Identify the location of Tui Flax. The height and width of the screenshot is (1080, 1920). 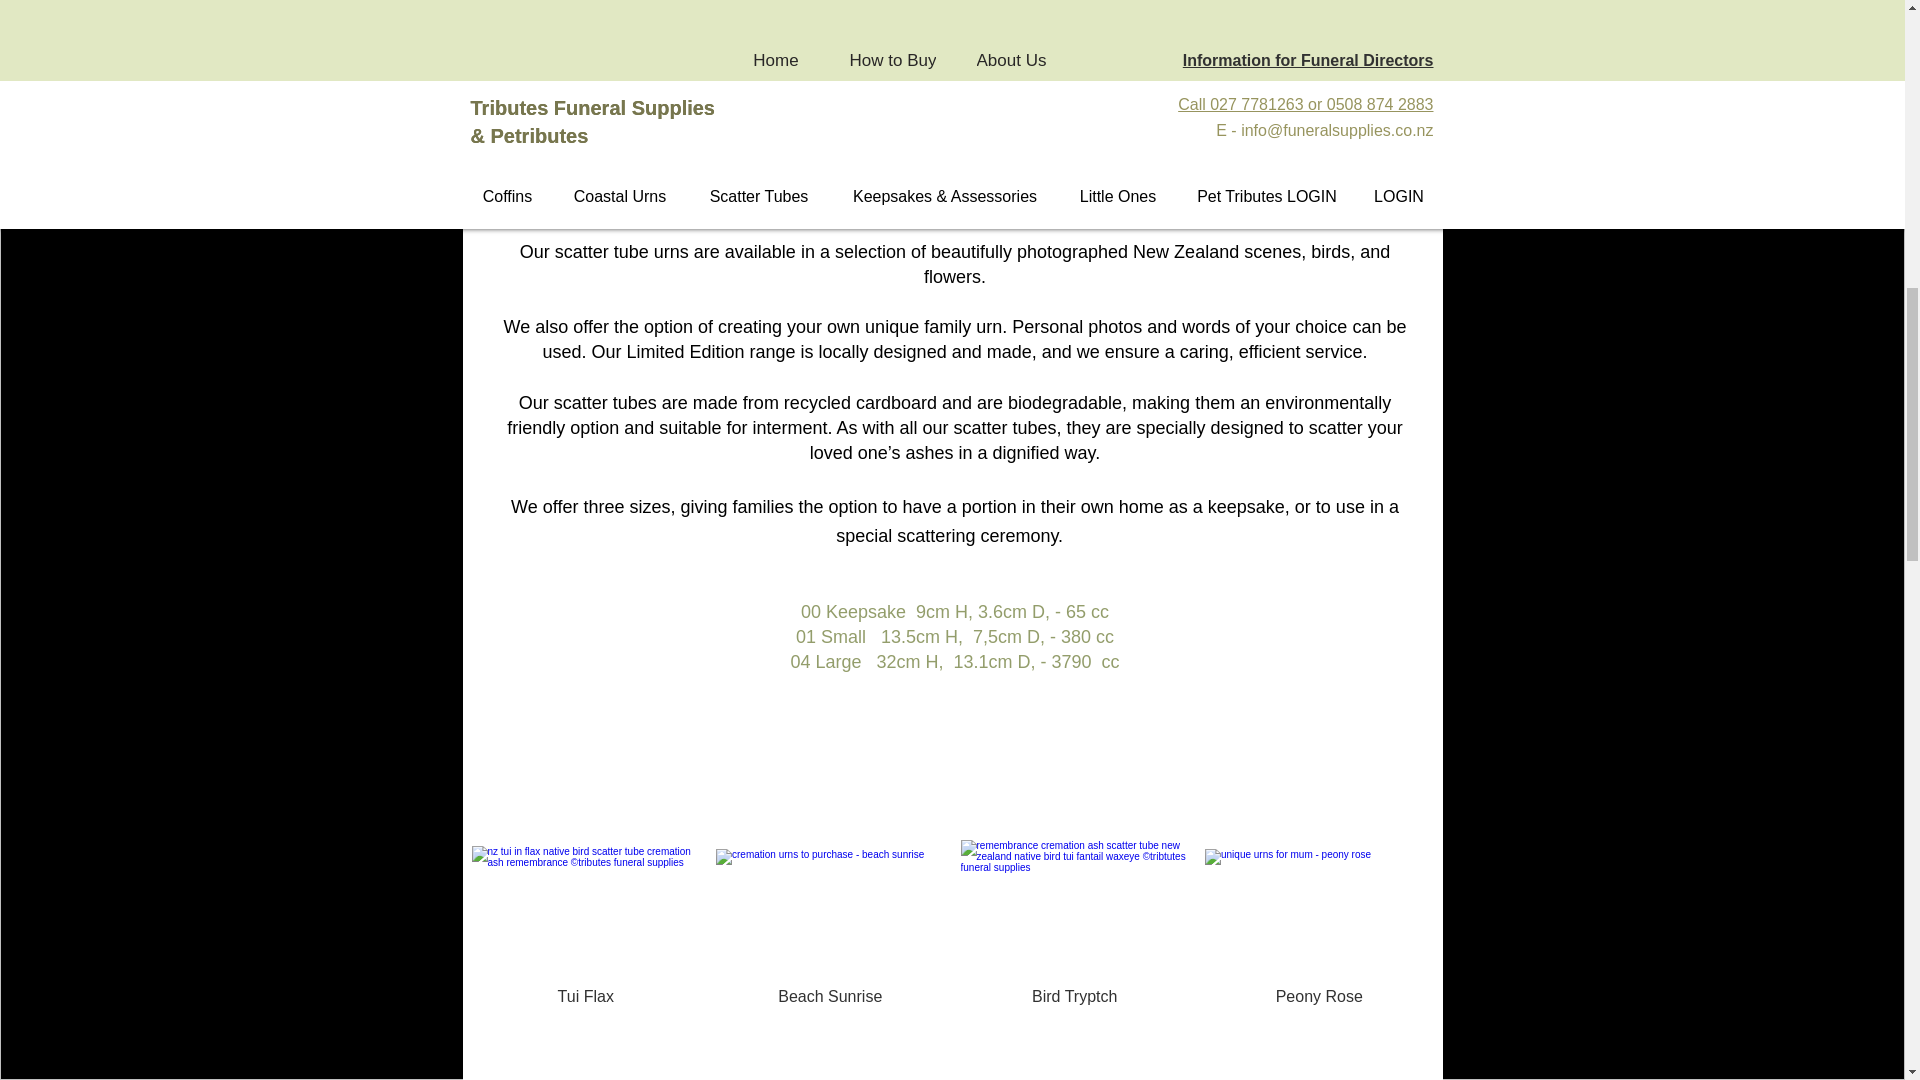
(586, 996).